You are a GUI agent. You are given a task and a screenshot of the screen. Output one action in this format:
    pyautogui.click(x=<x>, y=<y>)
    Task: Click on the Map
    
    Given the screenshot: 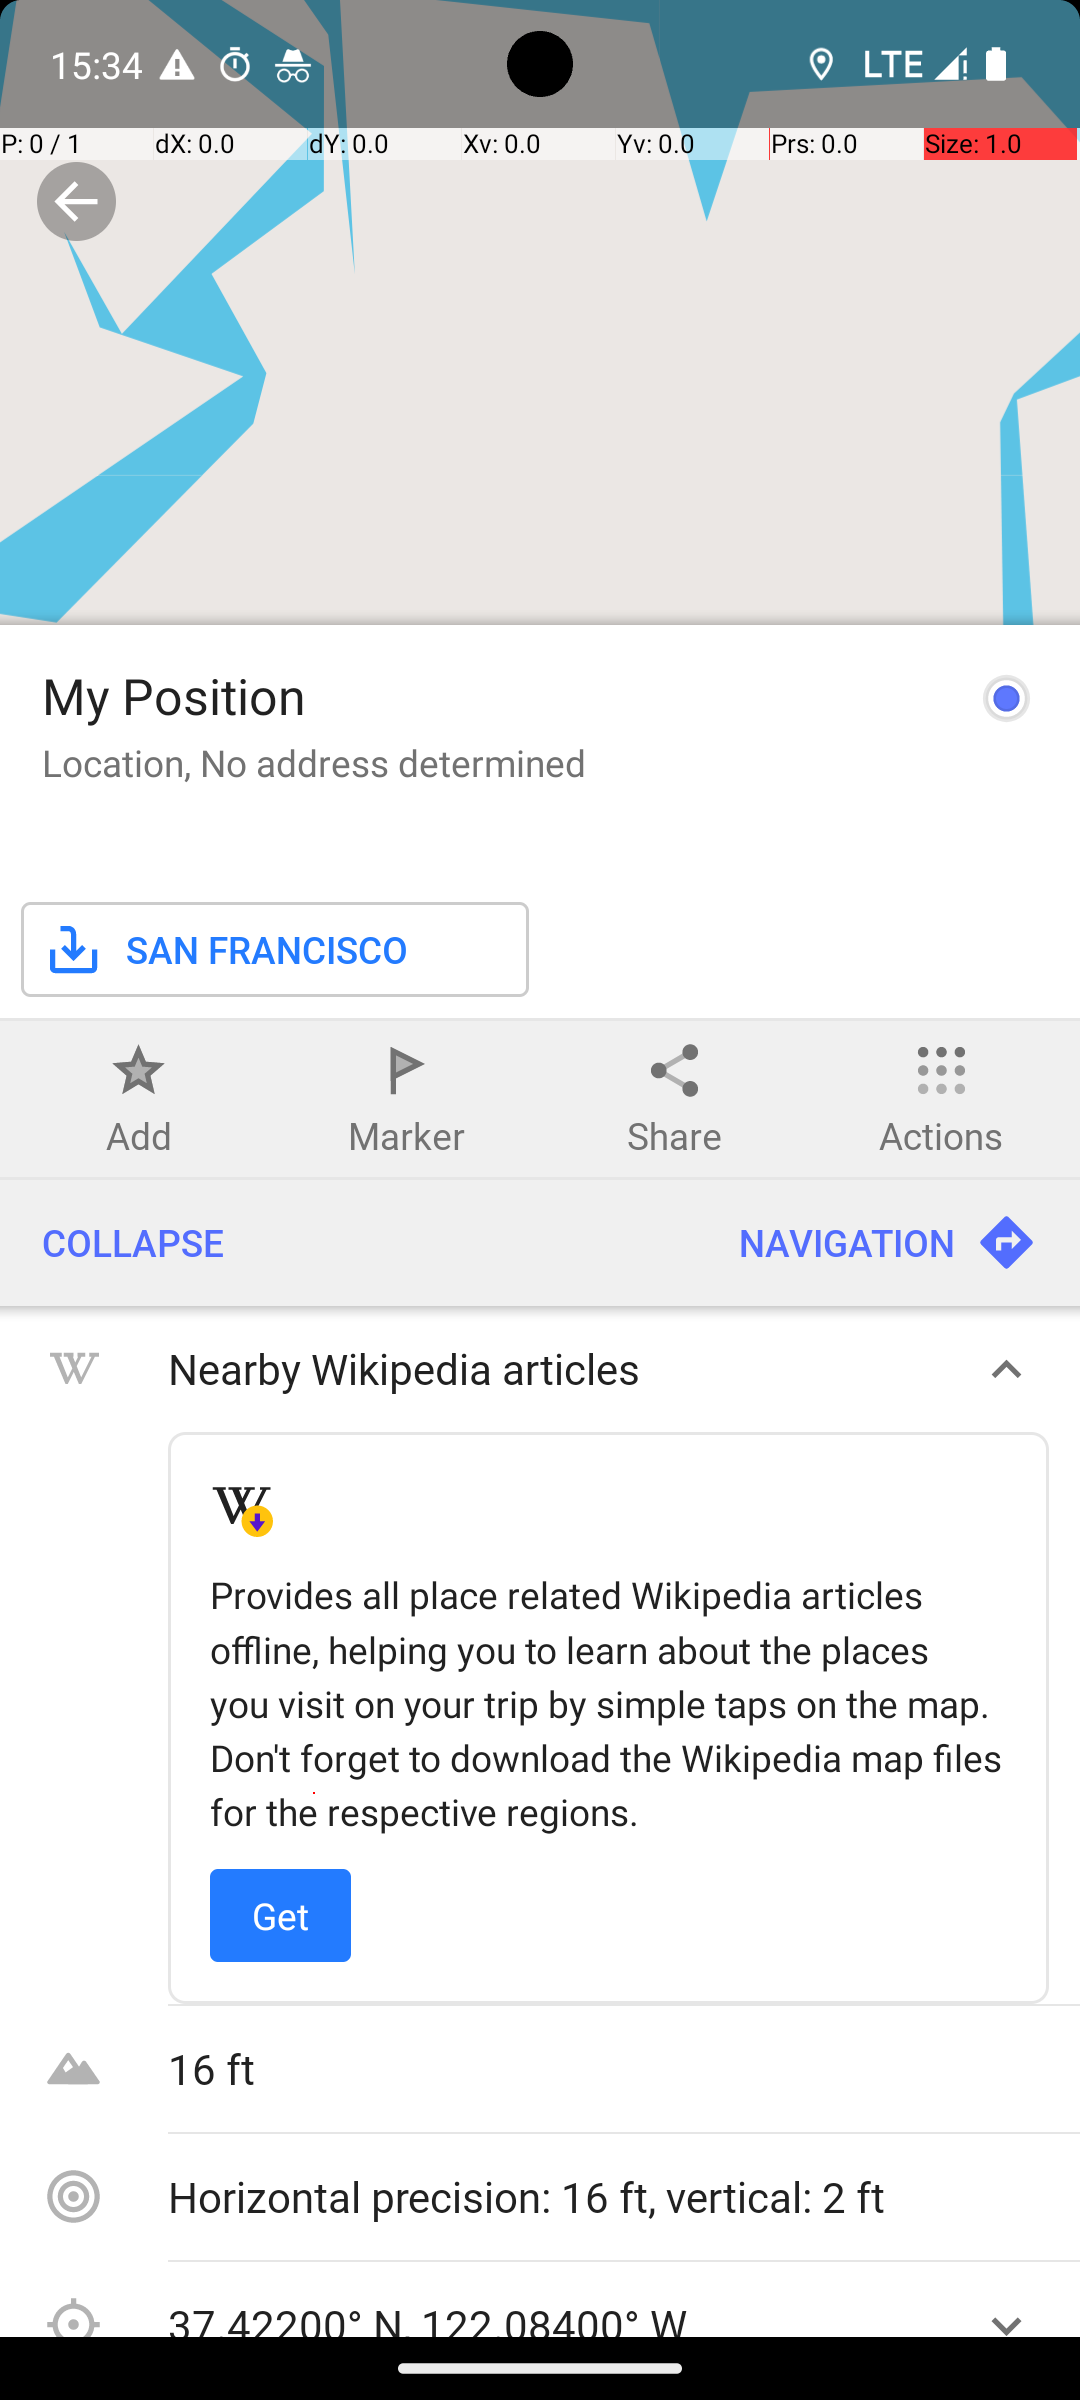 What is the action you would take?
    pyautogui.click(x=540, y=1168)
    